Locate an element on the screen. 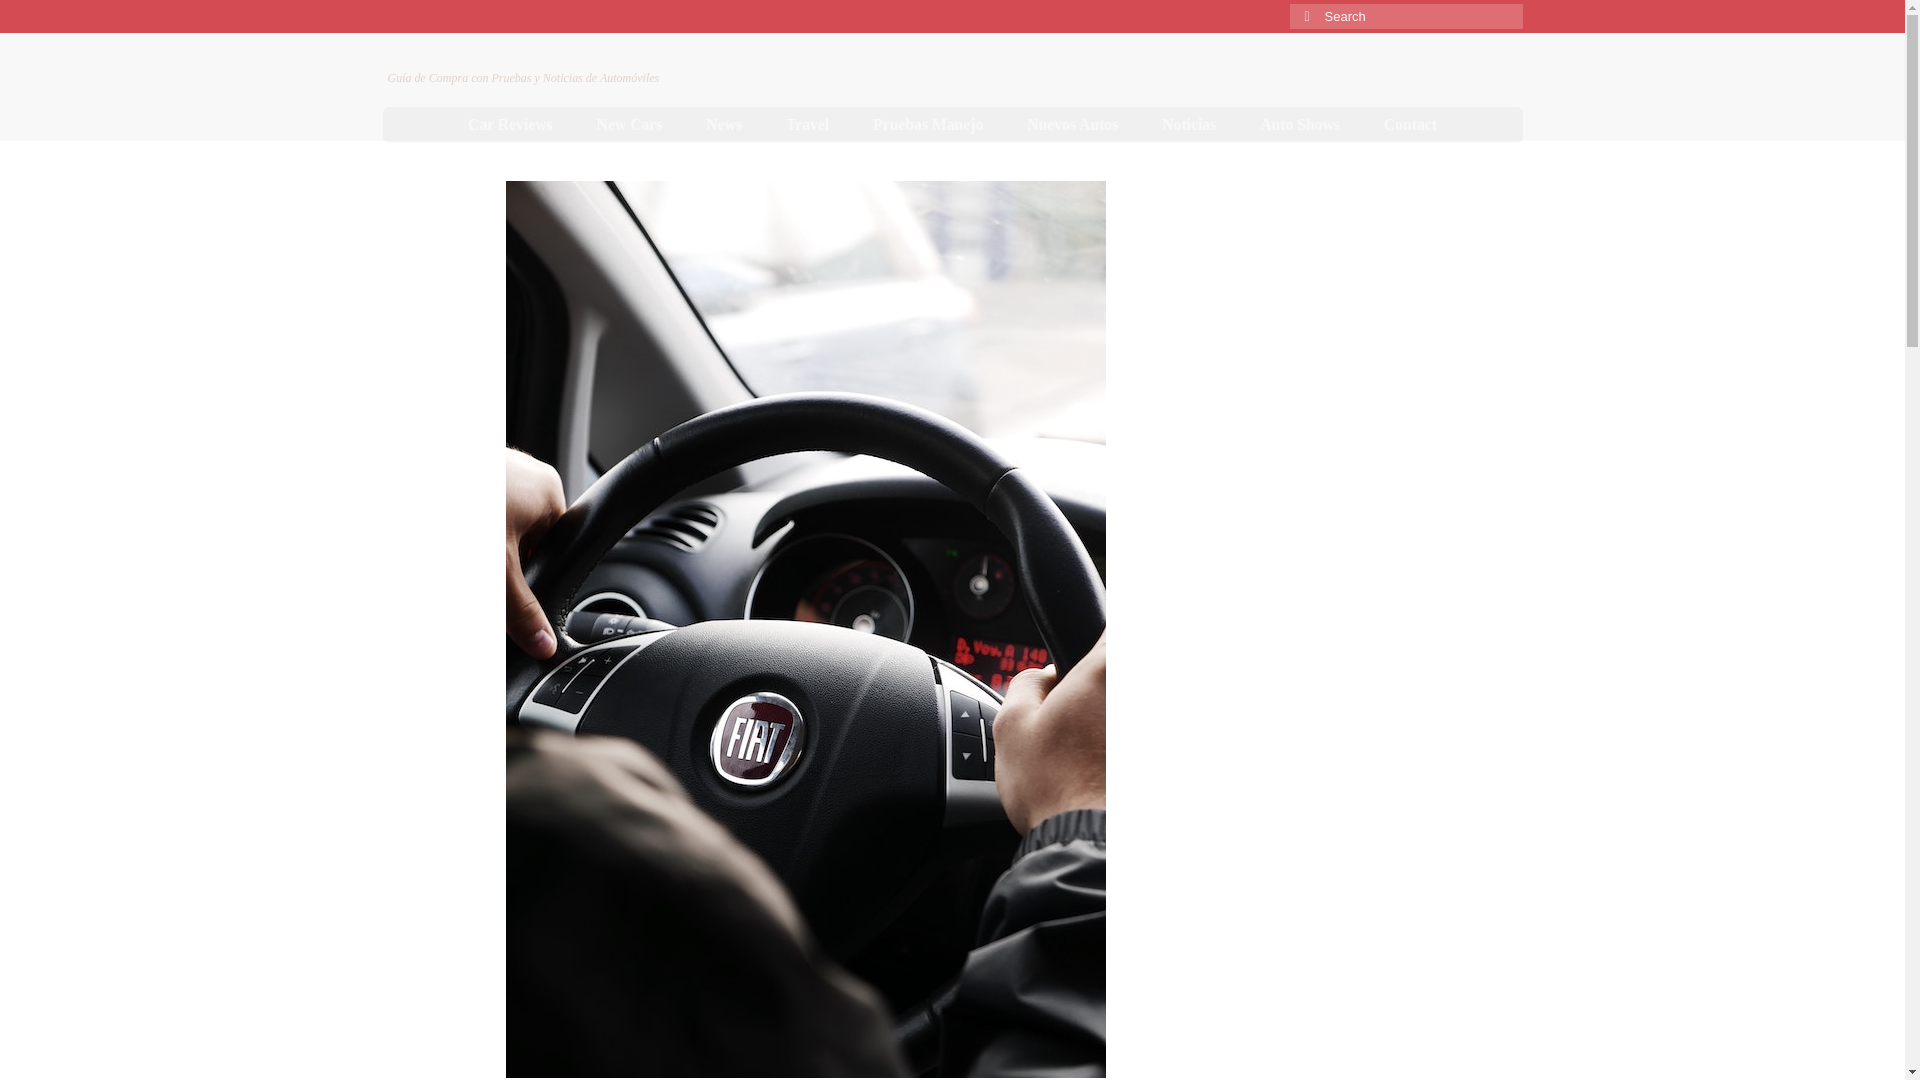 The image size is (1920, 1080). News is located at coordinates (724, 124).